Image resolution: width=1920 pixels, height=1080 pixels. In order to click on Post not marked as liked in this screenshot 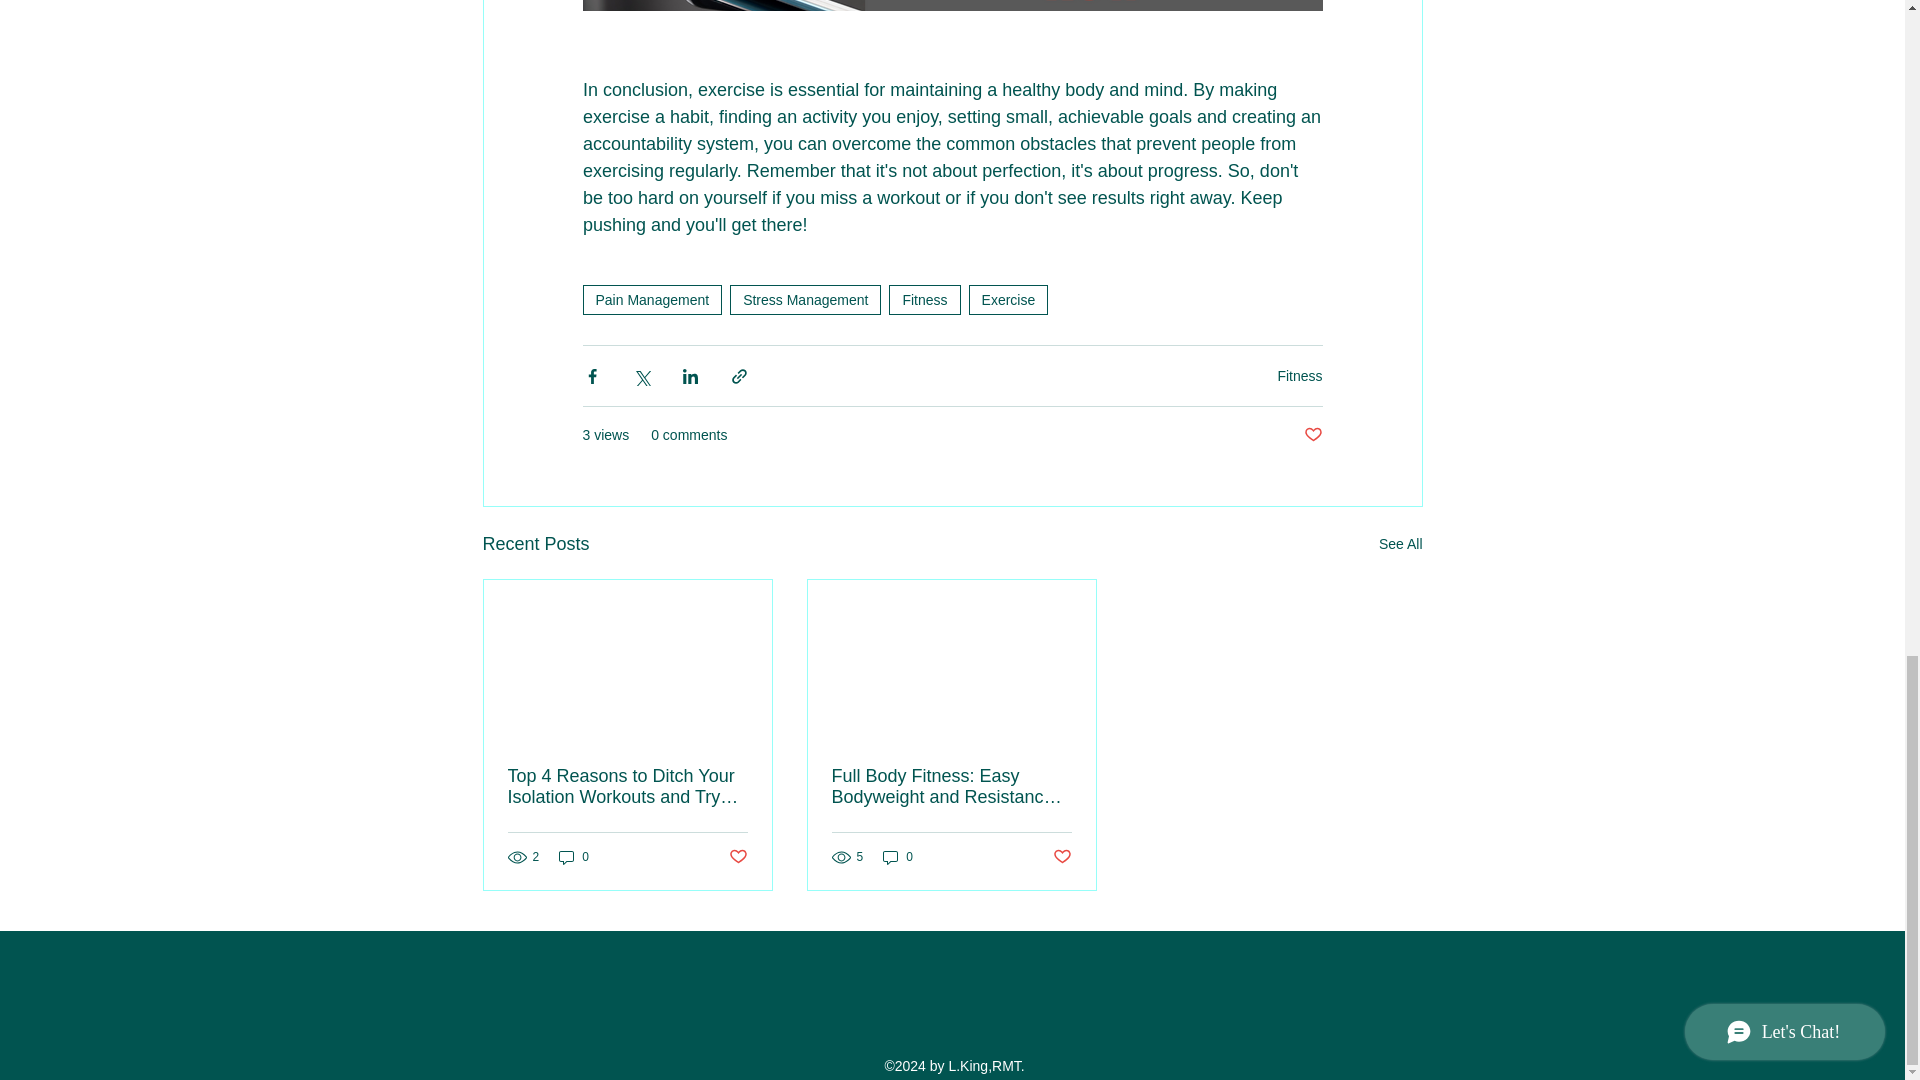, I will do `click(1062, 857)`.